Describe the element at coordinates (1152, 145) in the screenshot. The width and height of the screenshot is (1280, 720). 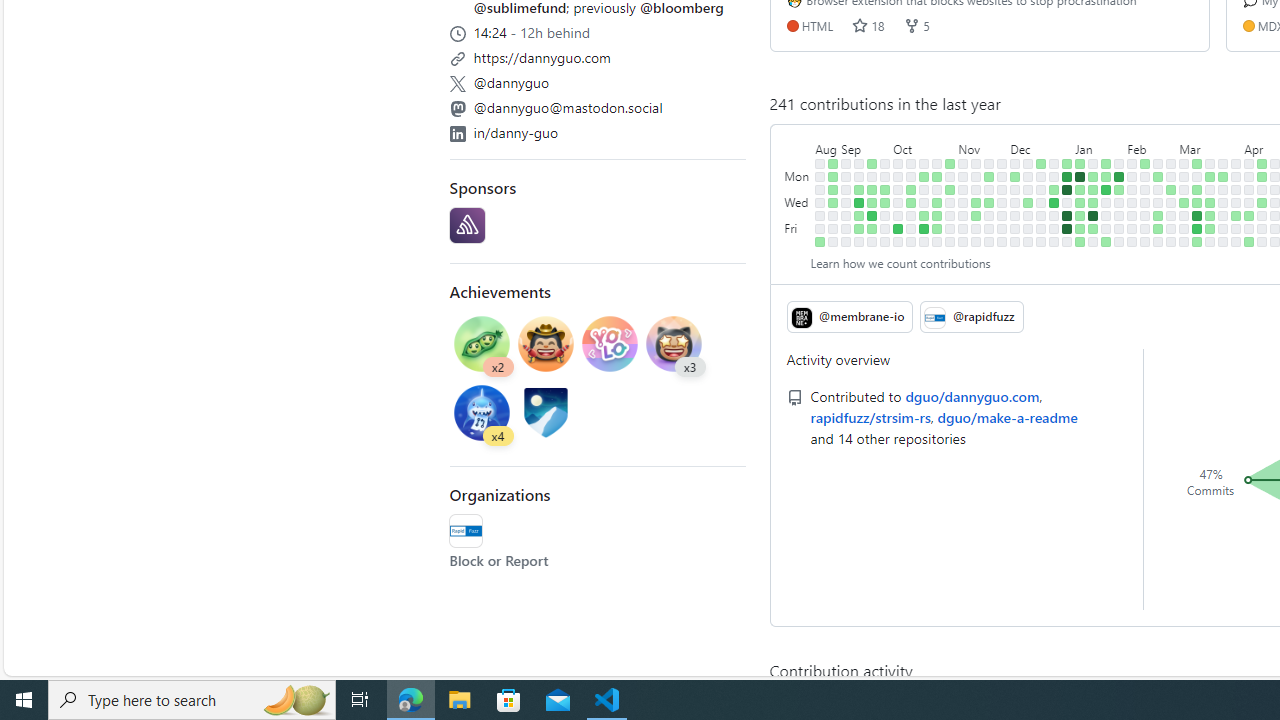
I see `February` at that location.